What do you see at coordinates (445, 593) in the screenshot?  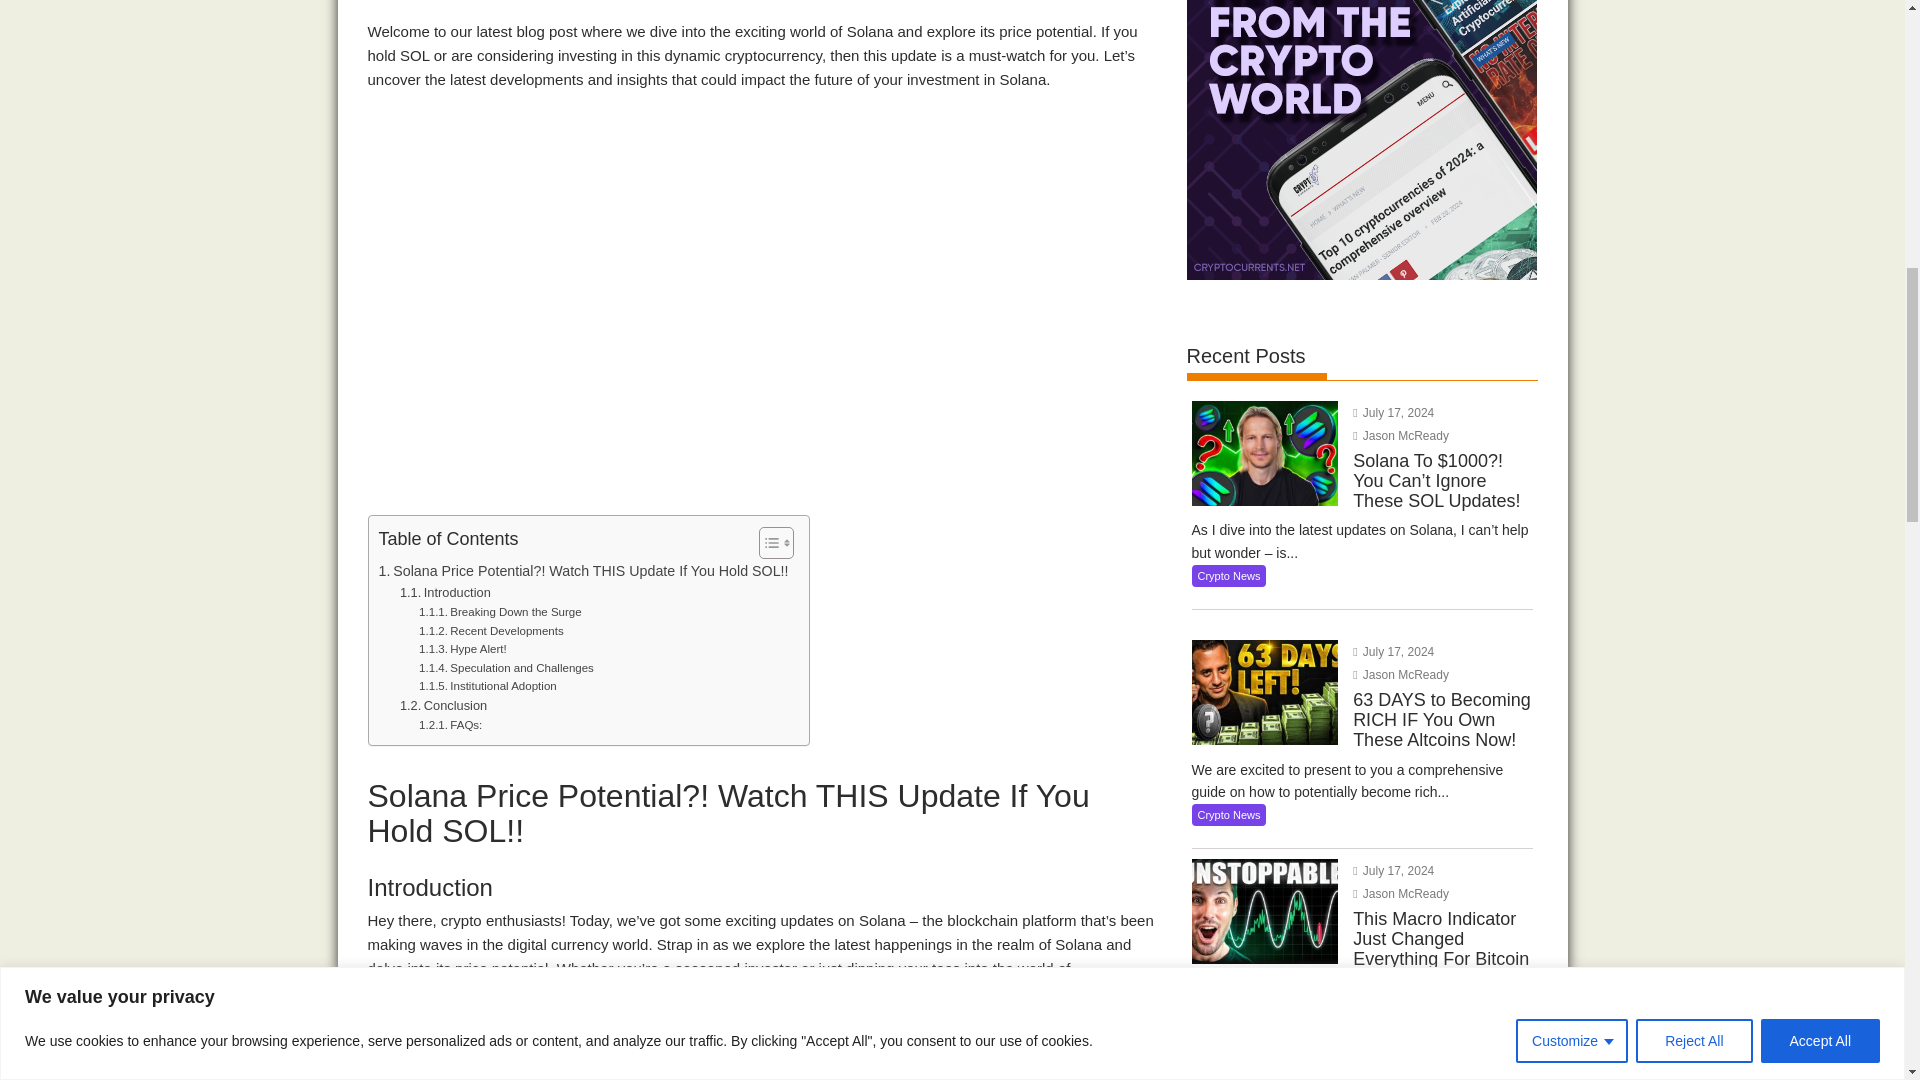 I see `Introduction` at bounding box center [445, 593].